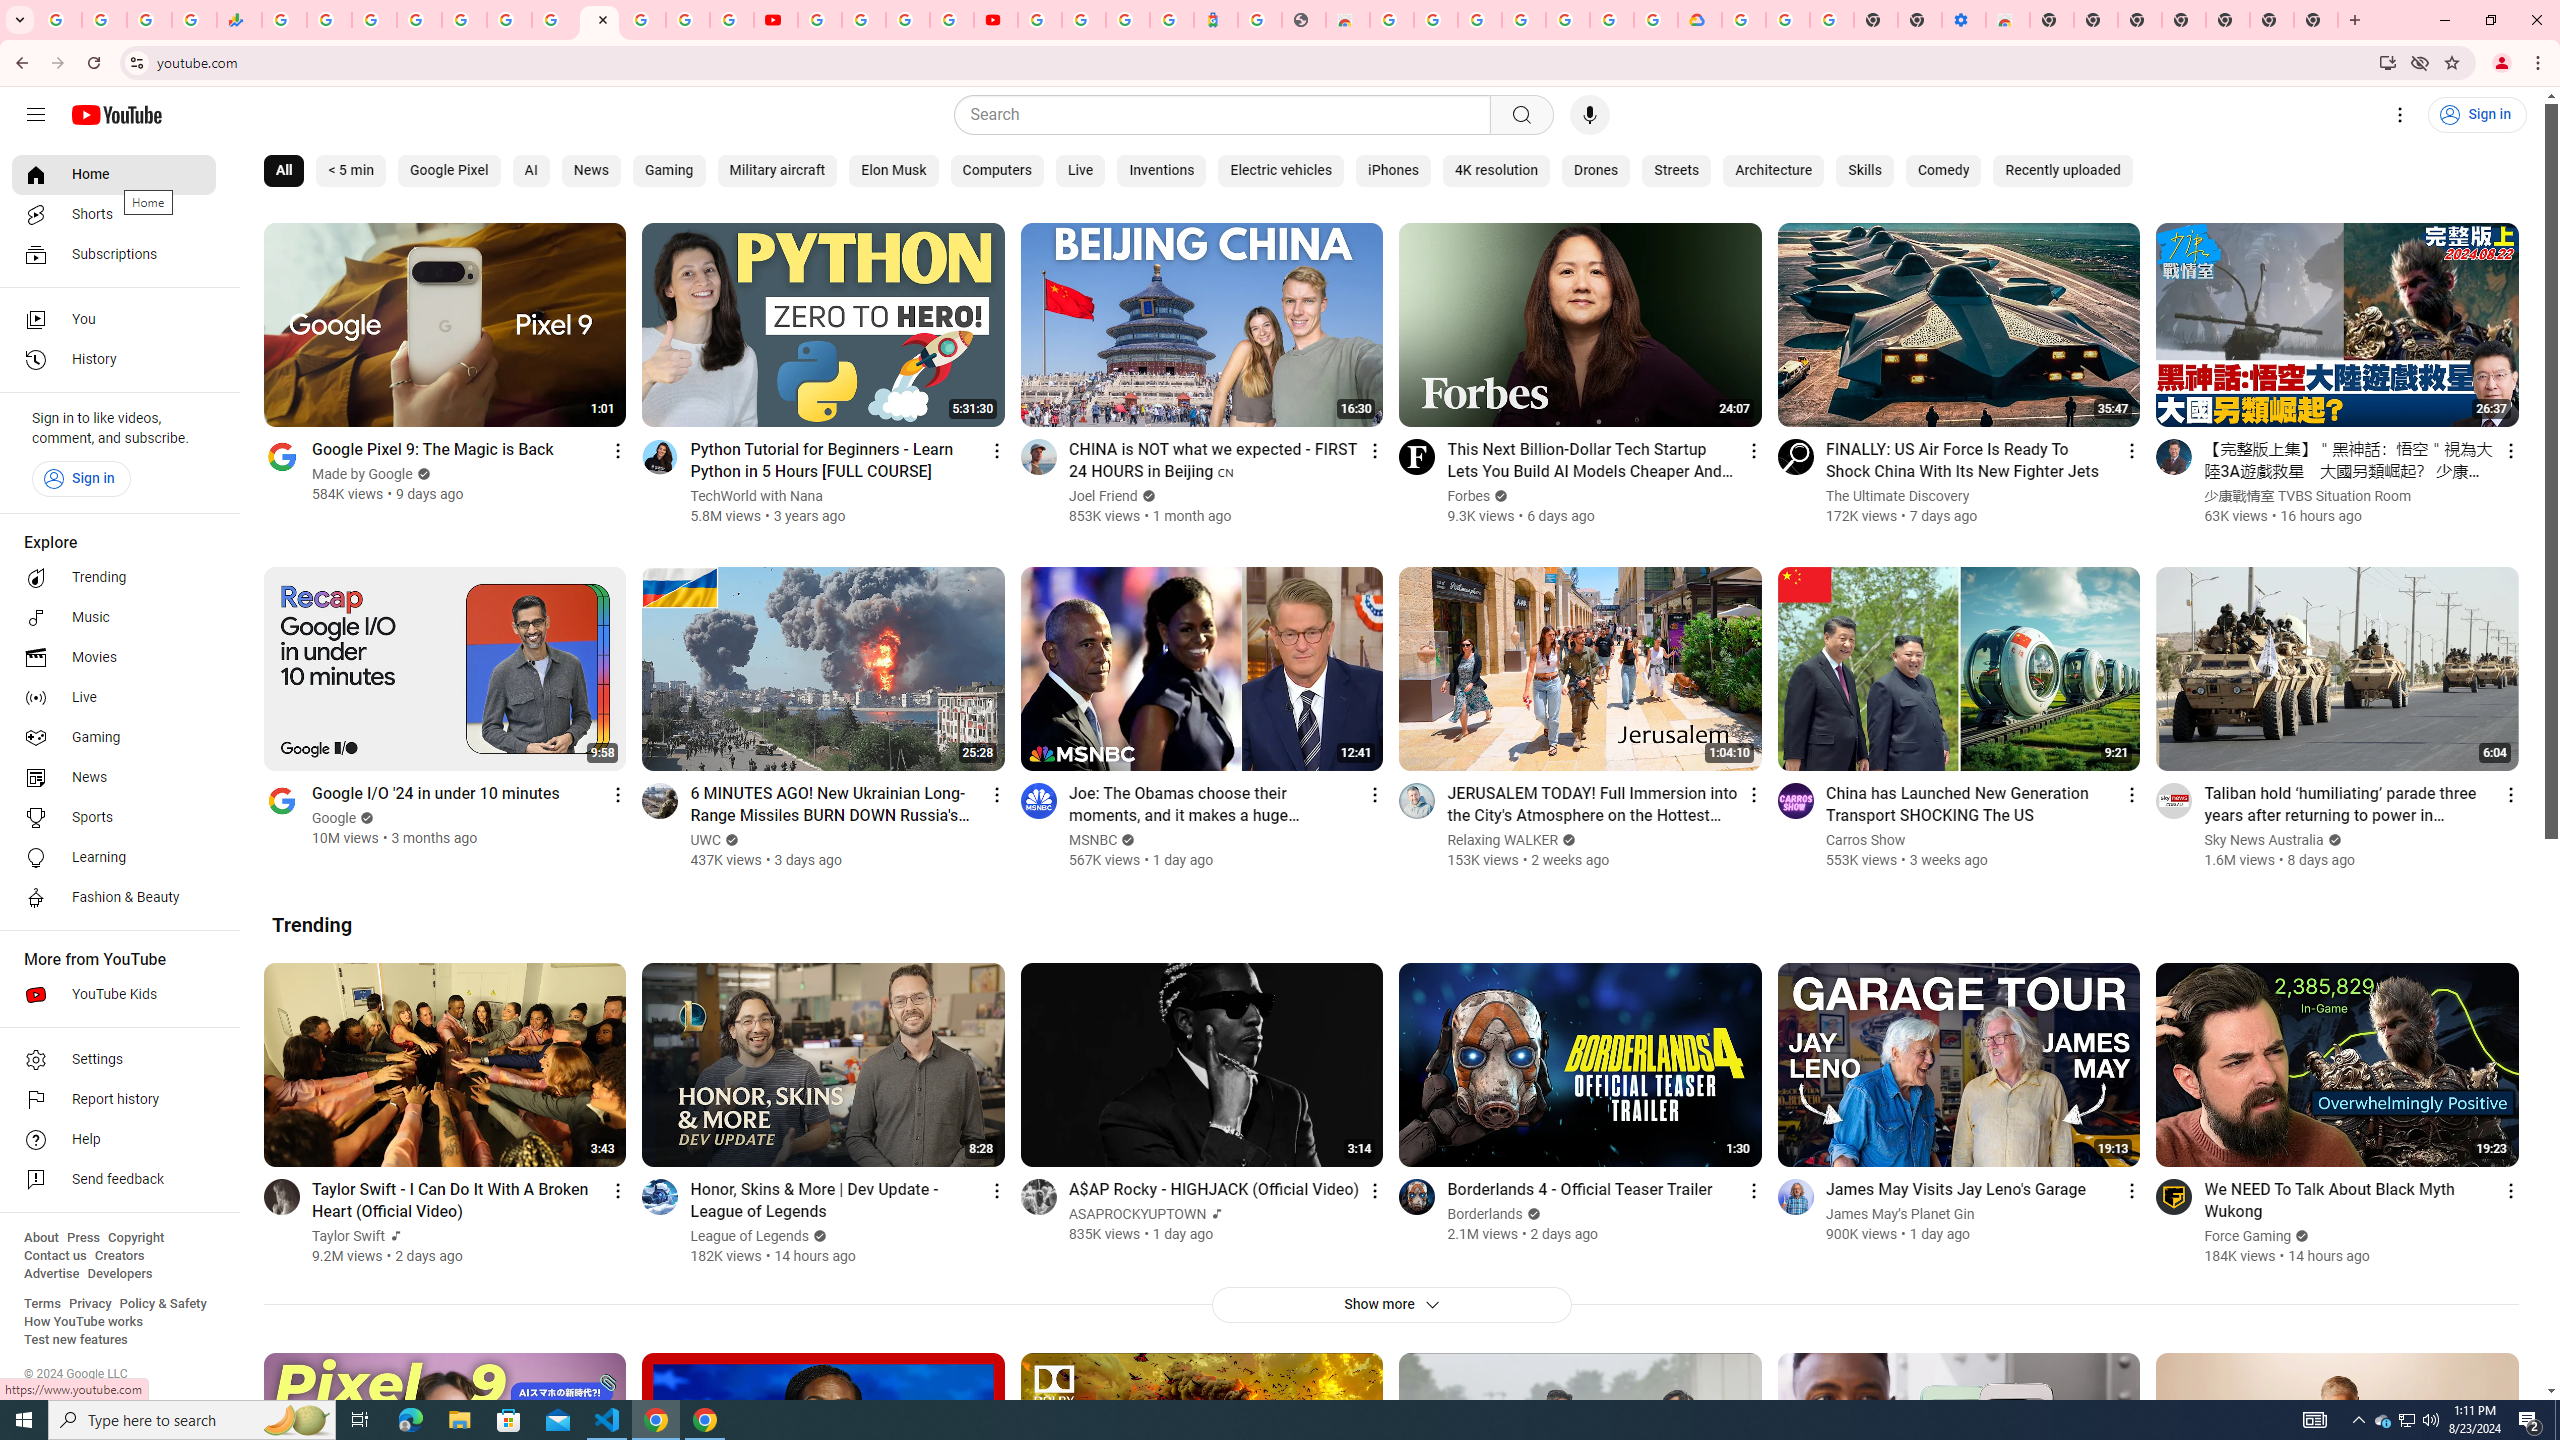  What do you see at coordinates (706, 840) in the screenshot?
I see `UWC` at bounding box center [706, 840].